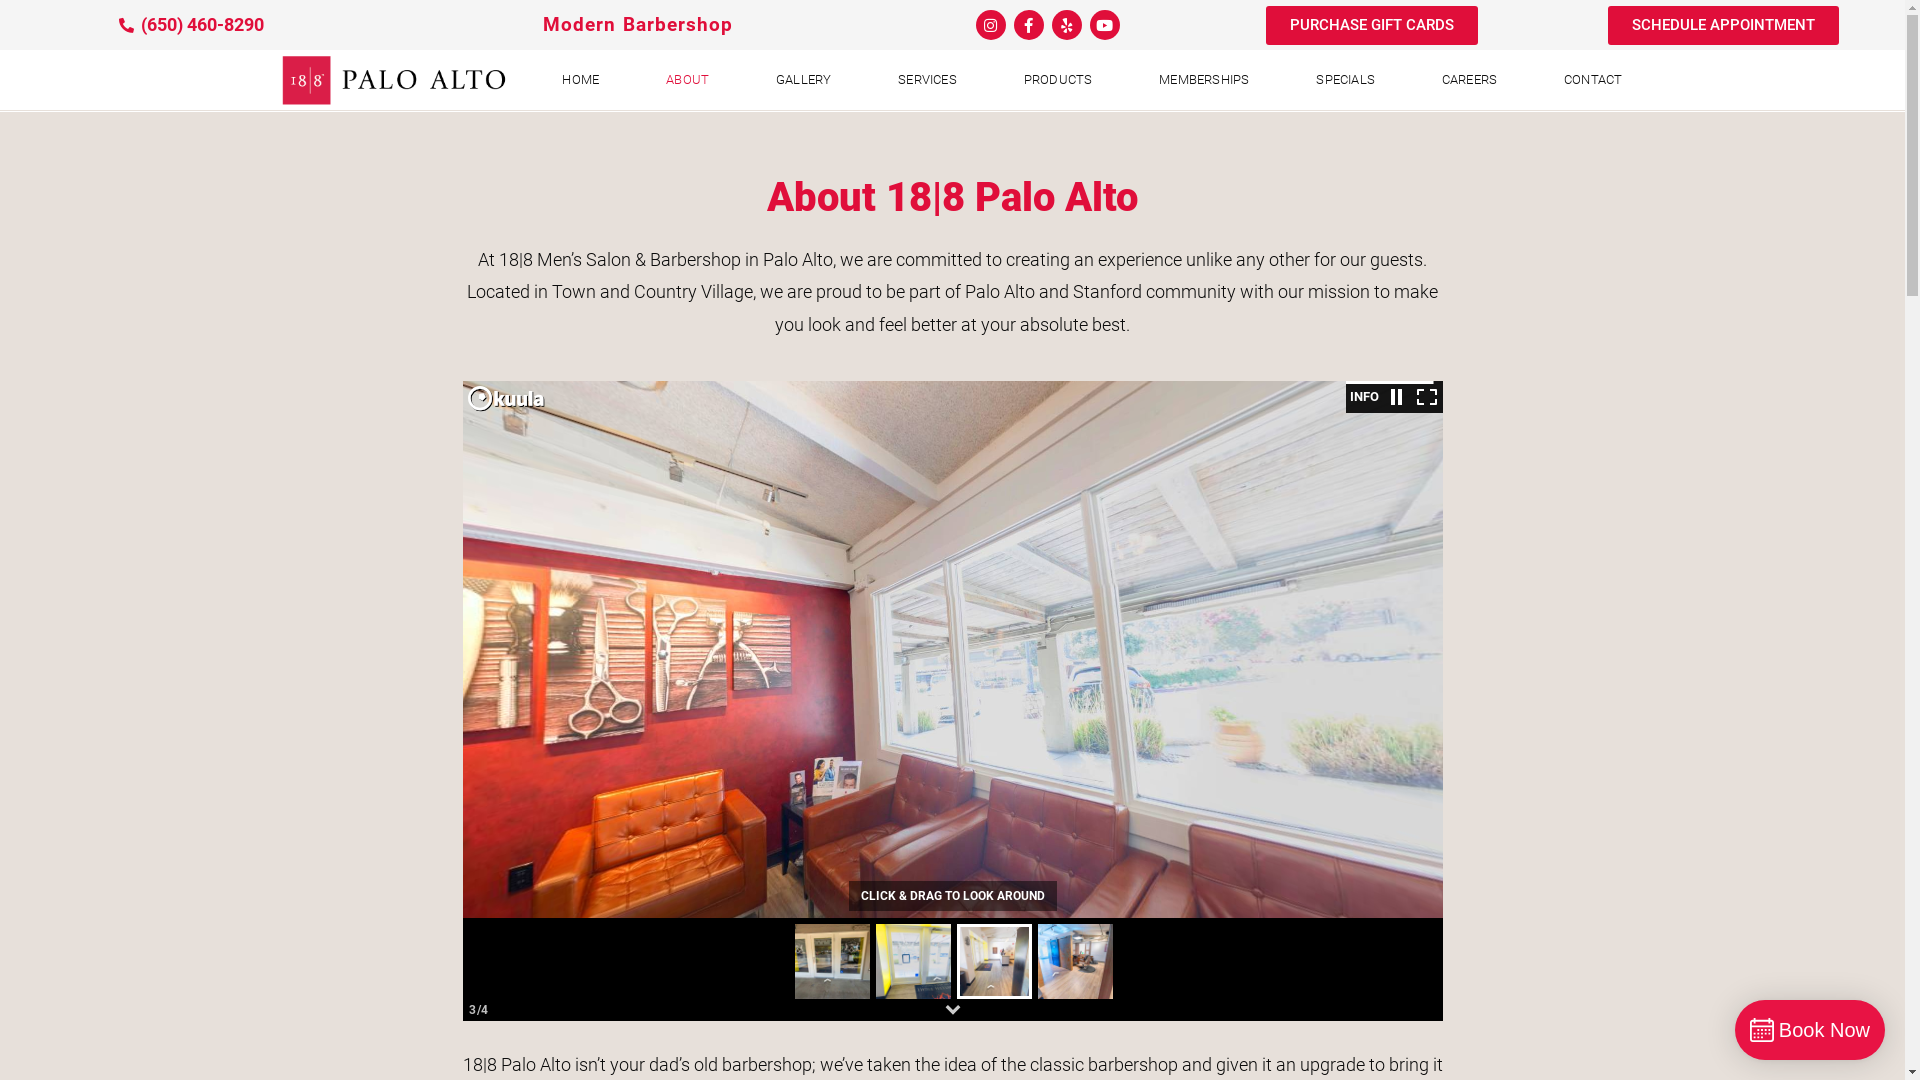  What do you see at coordinates (392, 80) in the screenshot?
I see `18` at bounding box center [392, 80].